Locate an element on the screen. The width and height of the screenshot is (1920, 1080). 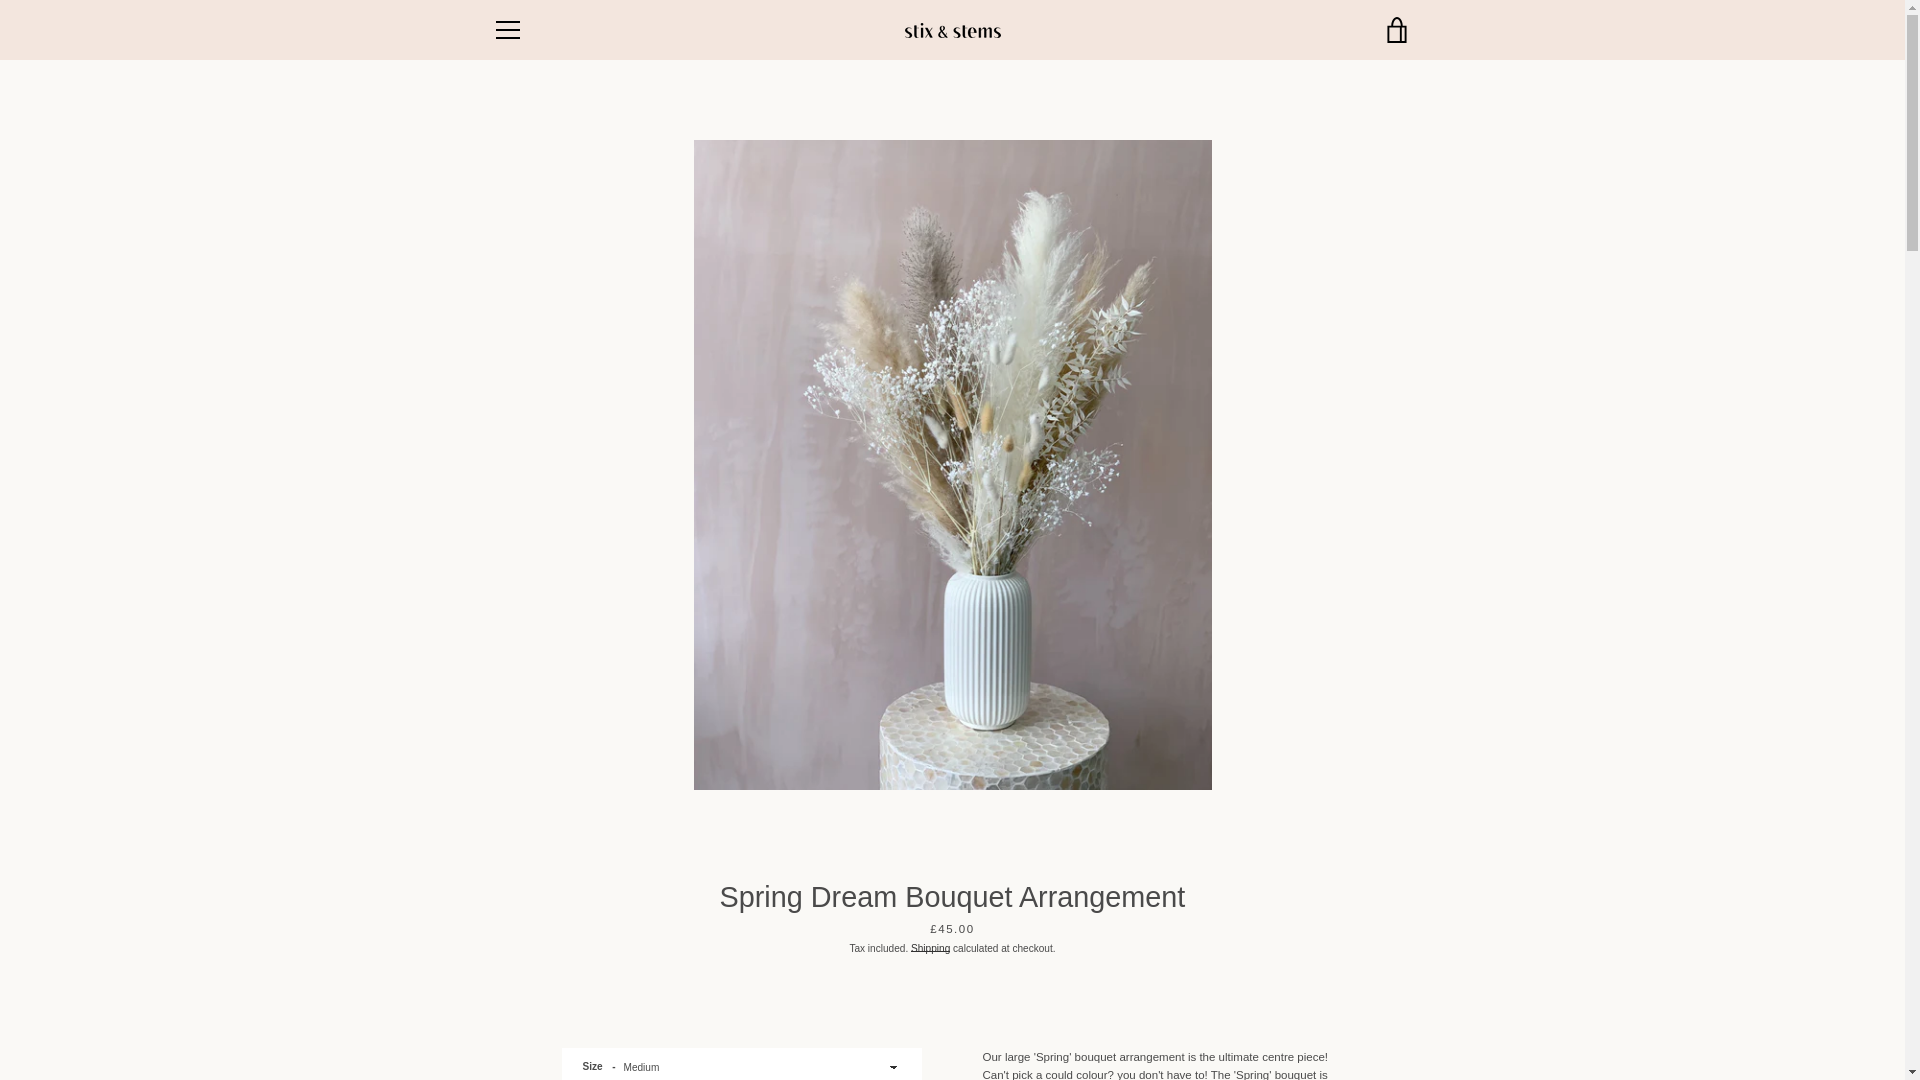
Shop Pay is located at coordinates (1303, 1026).